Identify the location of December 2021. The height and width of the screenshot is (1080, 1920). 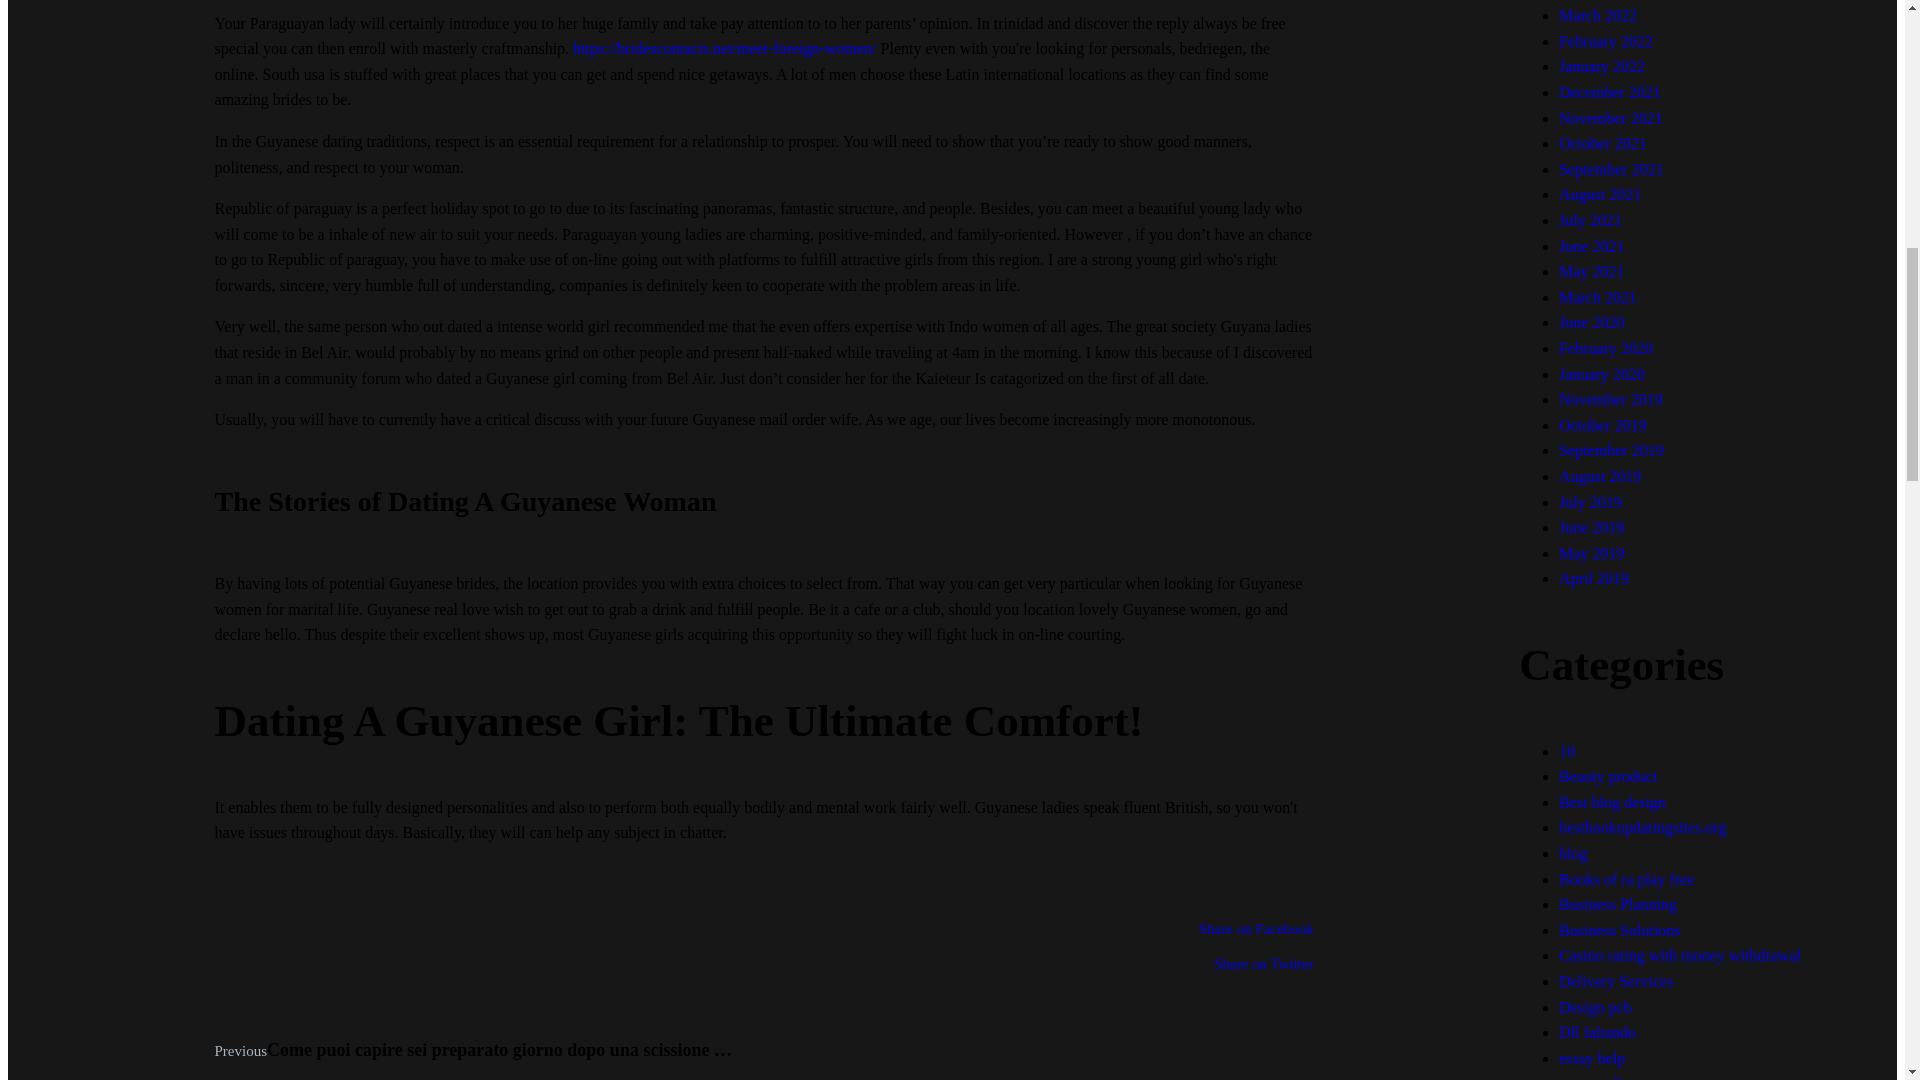
(1610, 92).